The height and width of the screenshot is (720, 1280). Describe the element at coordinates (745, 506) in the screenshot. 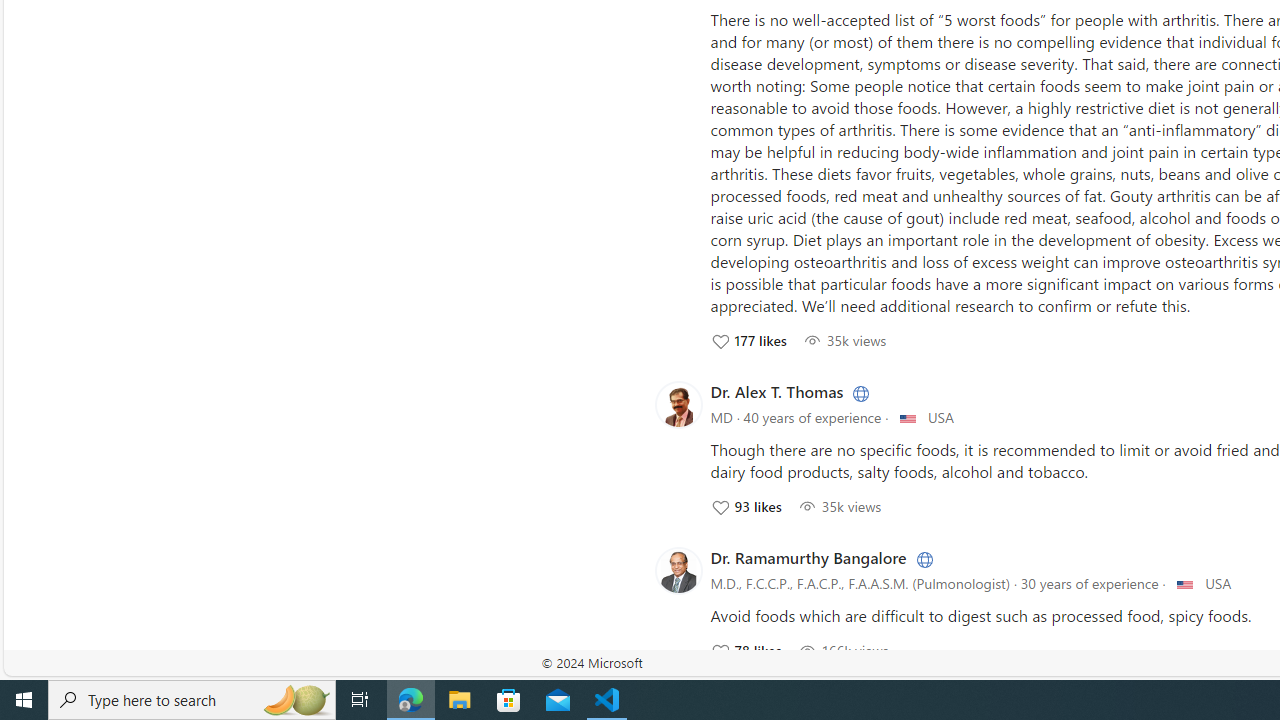

I see `93 Like; Click to Like` at that location.